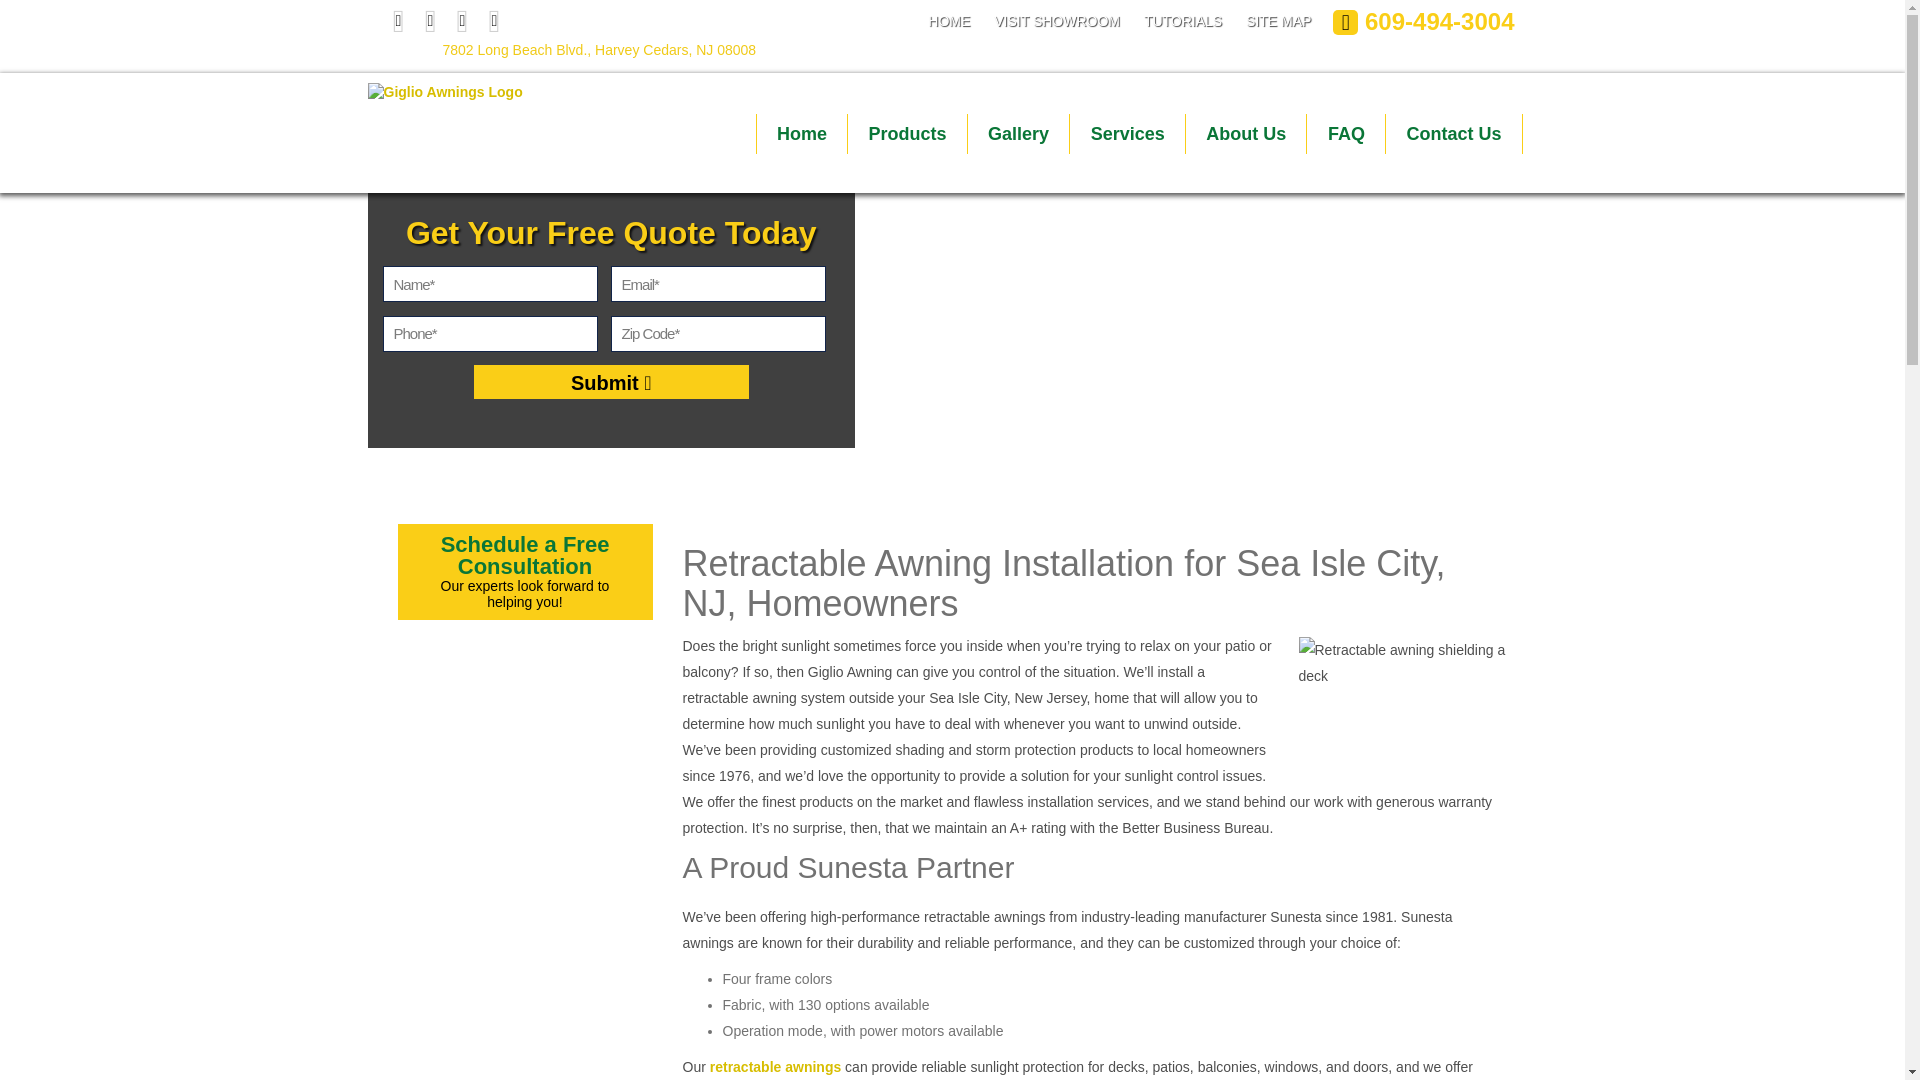 This screenshot has height=1080, width=1920. What do you see at coordinates (1402, 706) in the screenshot?
I see `Retractable Awning Sea Isle City NJ` at bounding box center [1402, 706].